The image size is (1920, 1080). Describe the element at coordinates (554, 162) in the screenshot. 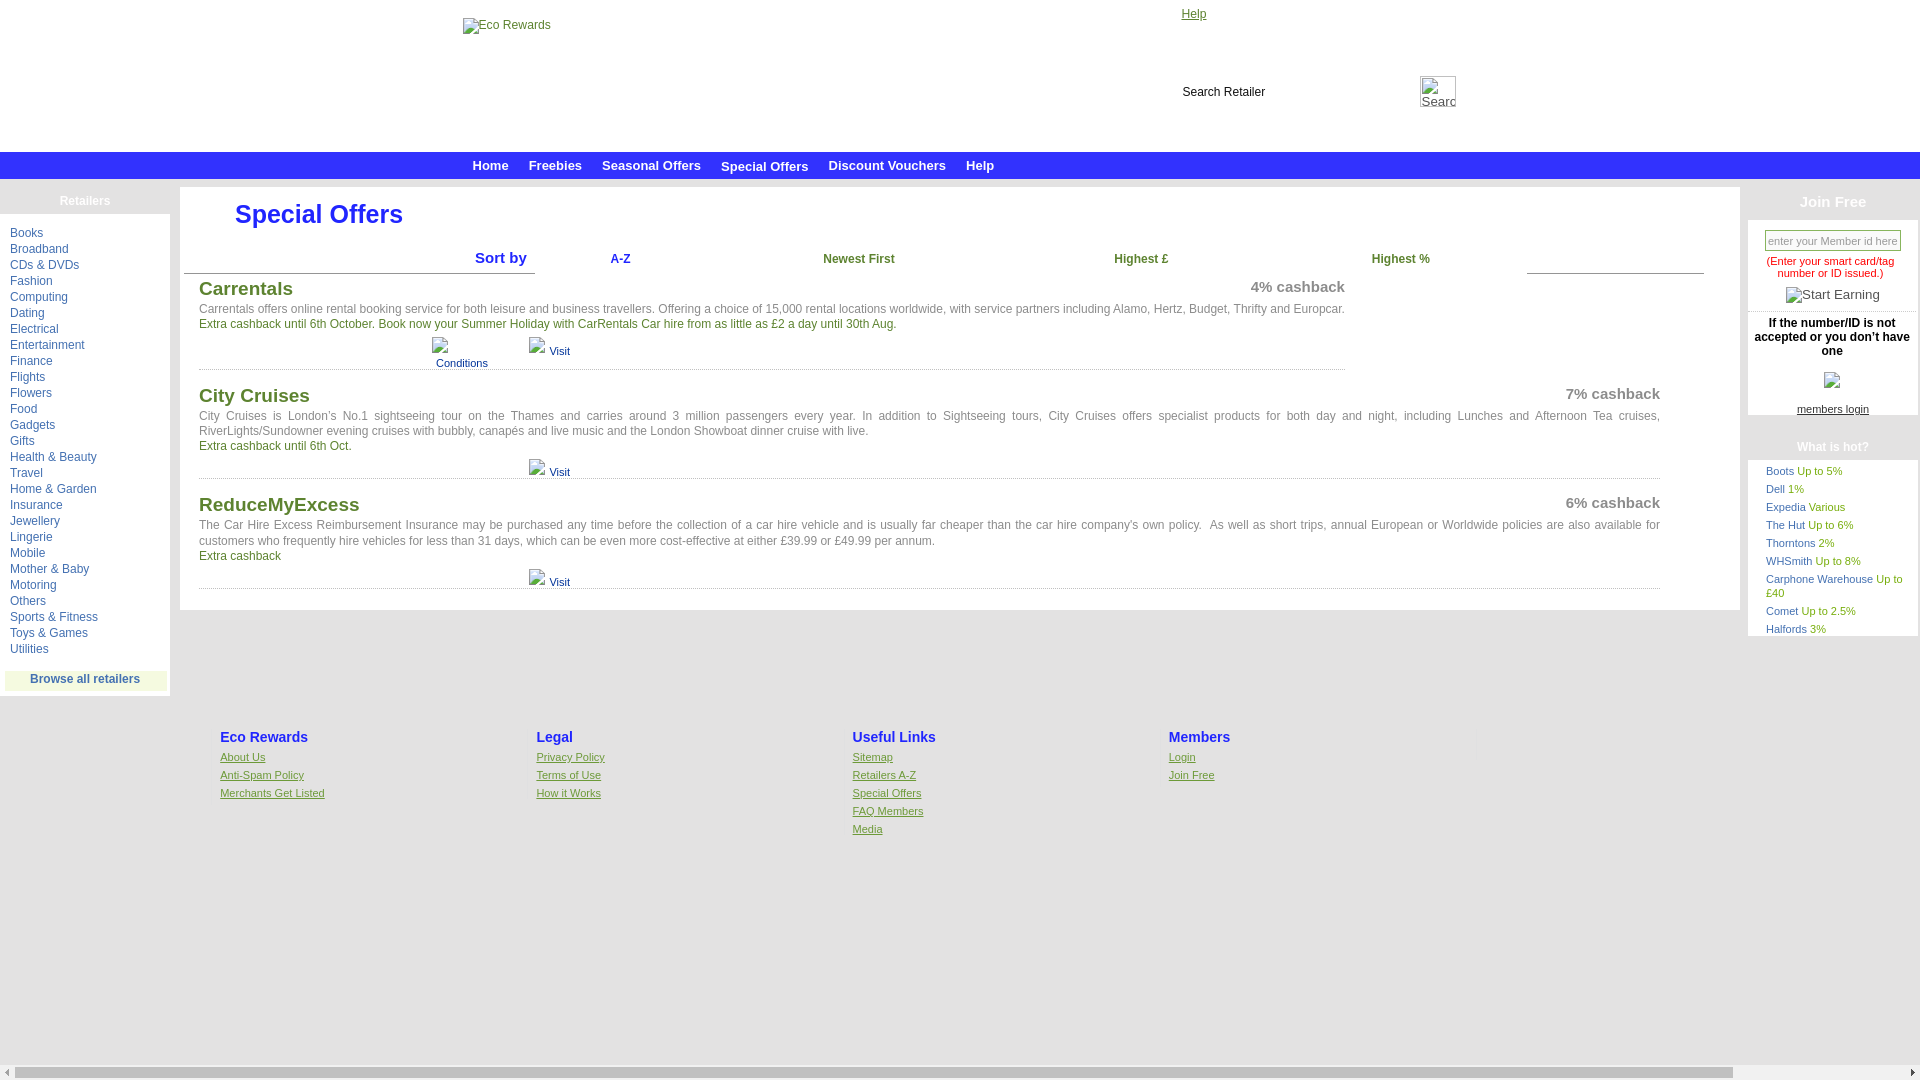

I see `Freebies` at that location.